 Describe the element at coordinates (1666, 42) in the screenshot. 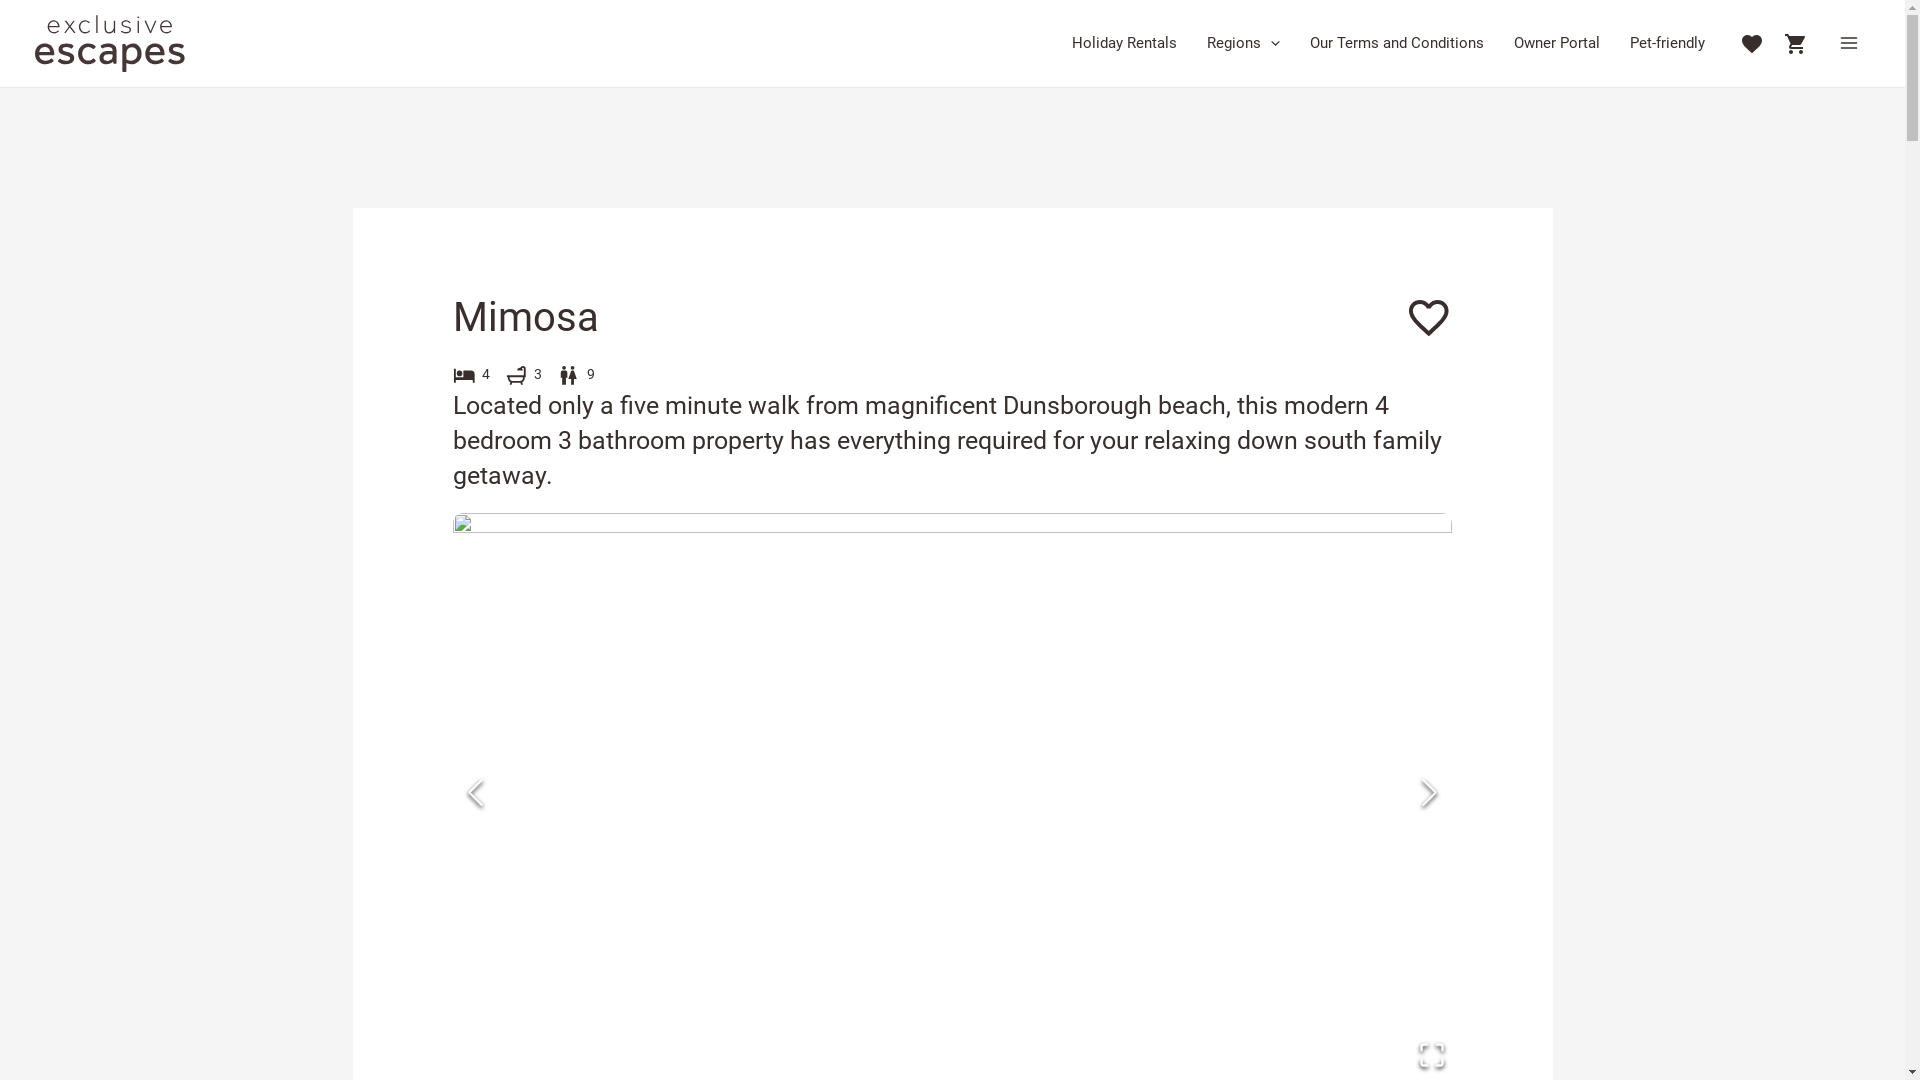

I see `Pet-friendly` at that location.